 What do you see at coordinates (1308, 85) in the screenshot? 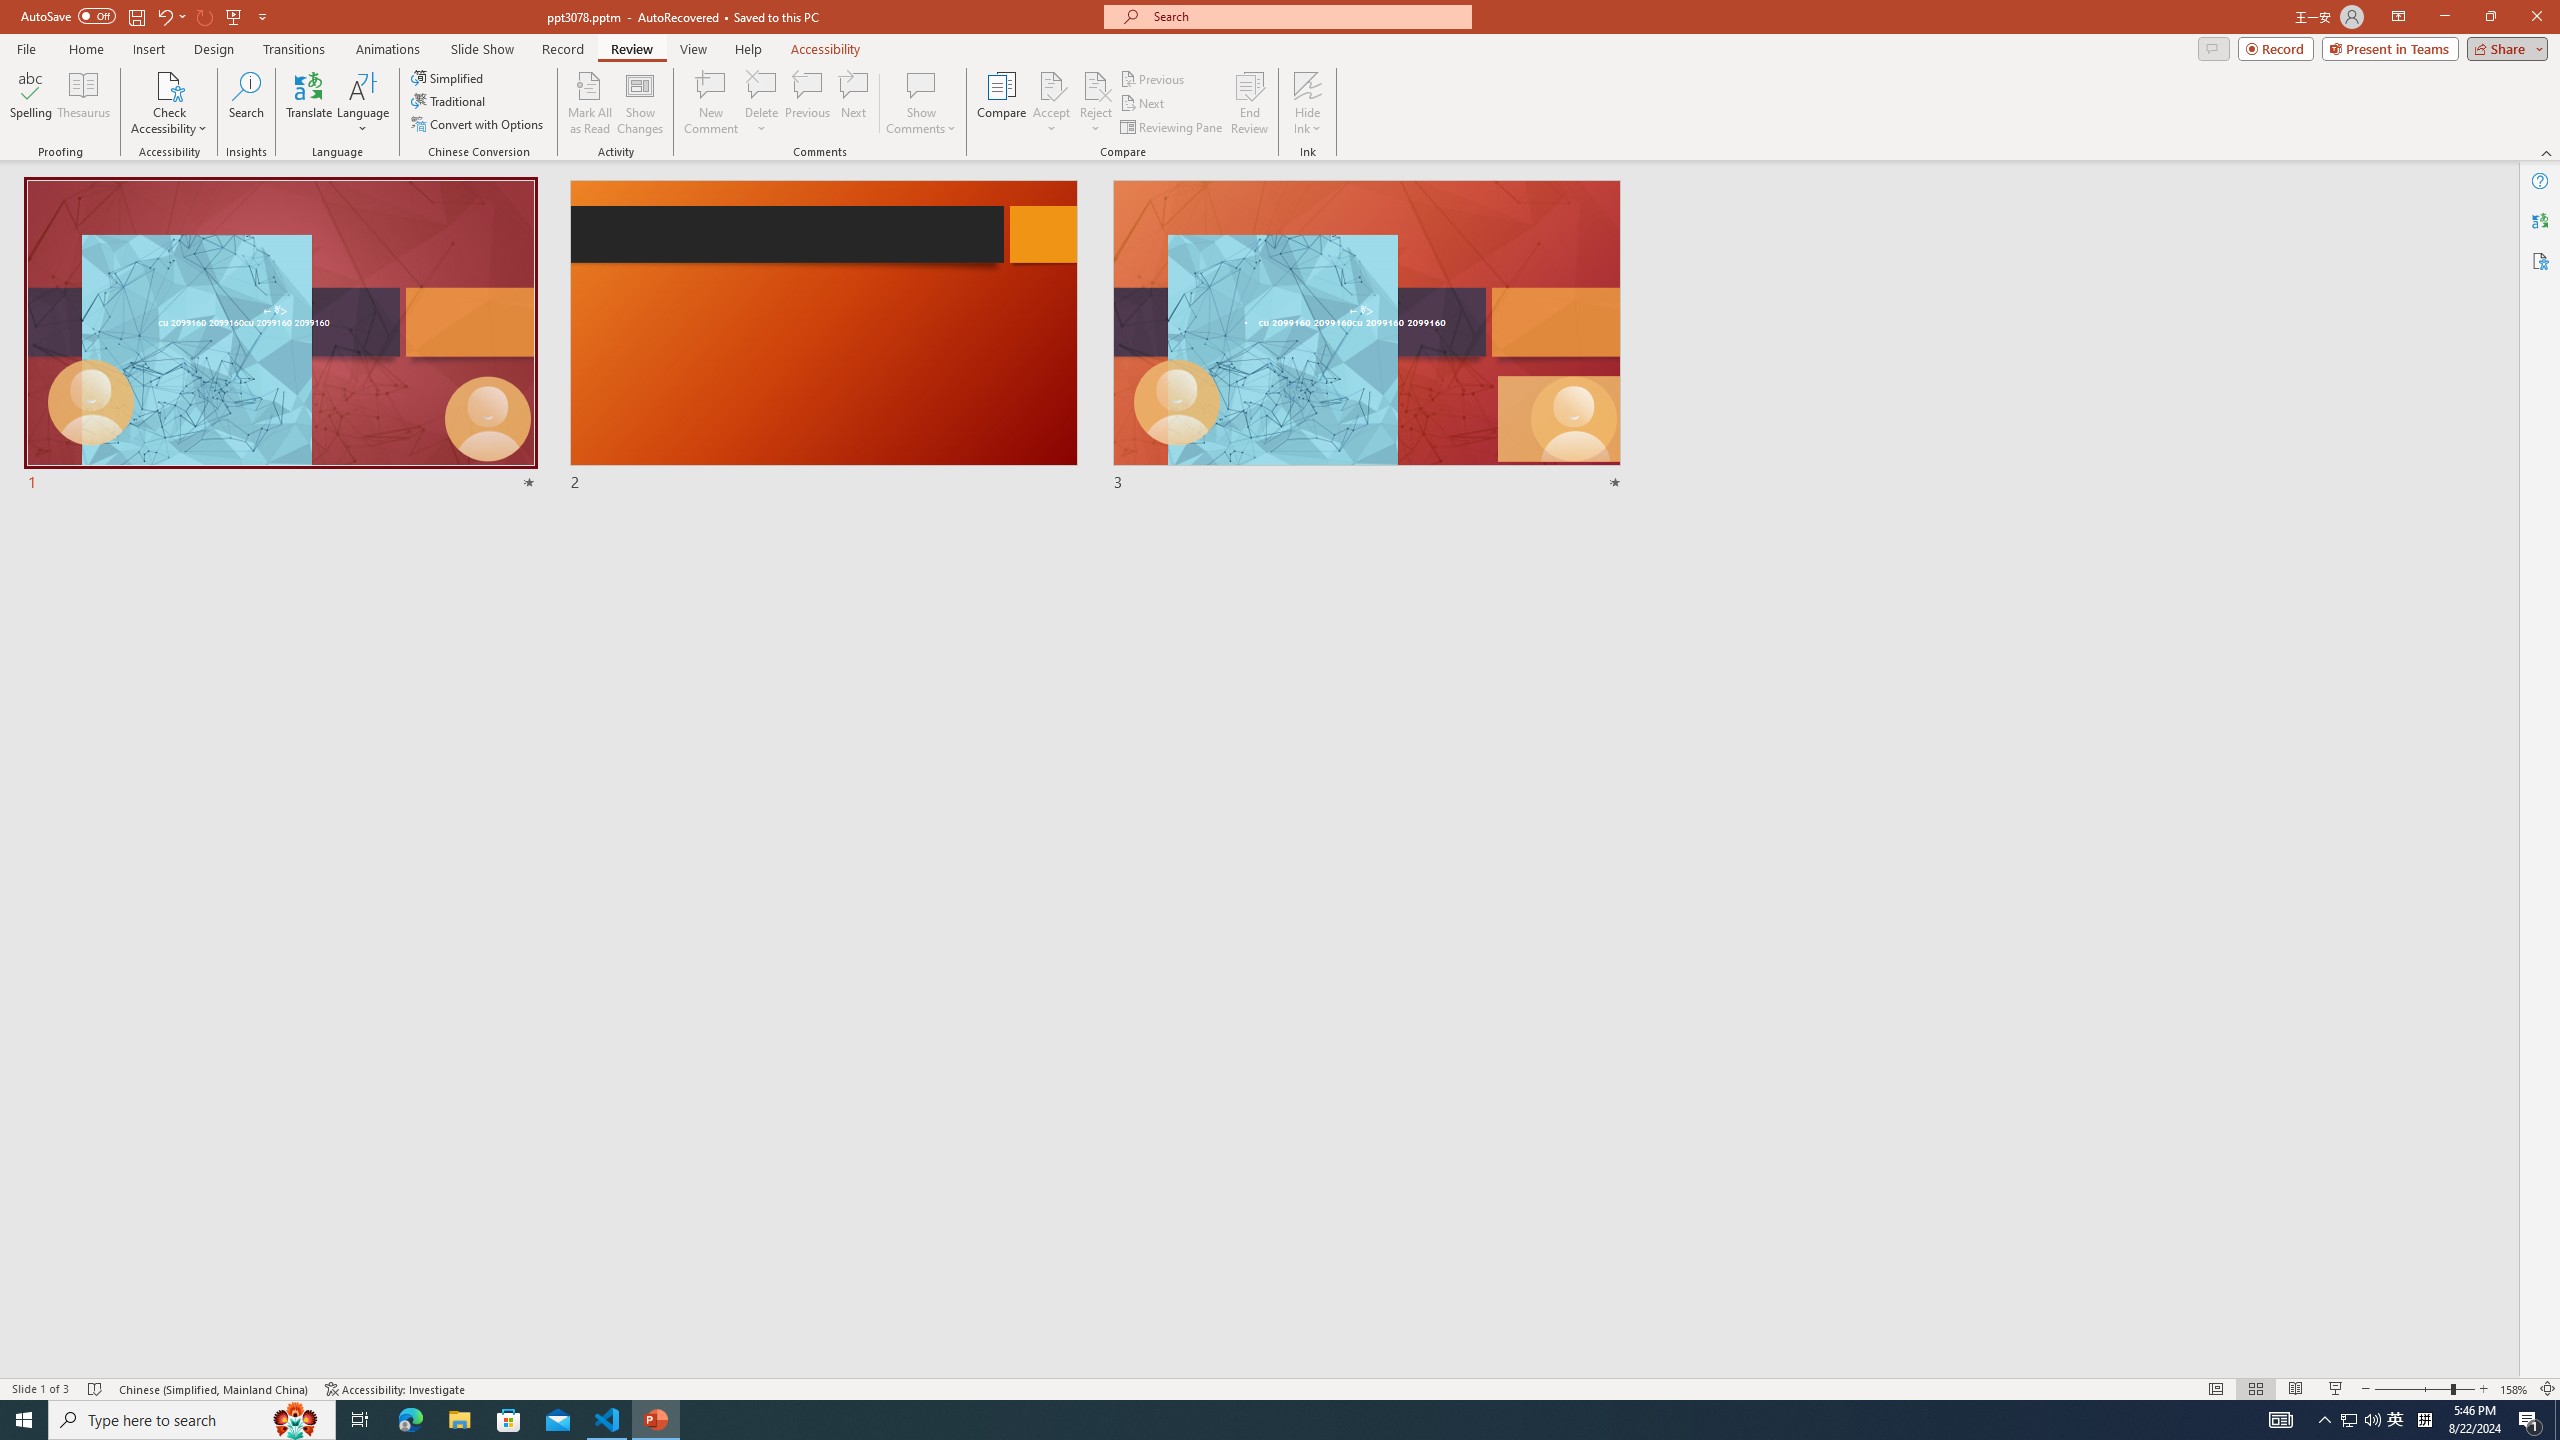
I see `Hide Ink` at bounding box center [1308, 85].